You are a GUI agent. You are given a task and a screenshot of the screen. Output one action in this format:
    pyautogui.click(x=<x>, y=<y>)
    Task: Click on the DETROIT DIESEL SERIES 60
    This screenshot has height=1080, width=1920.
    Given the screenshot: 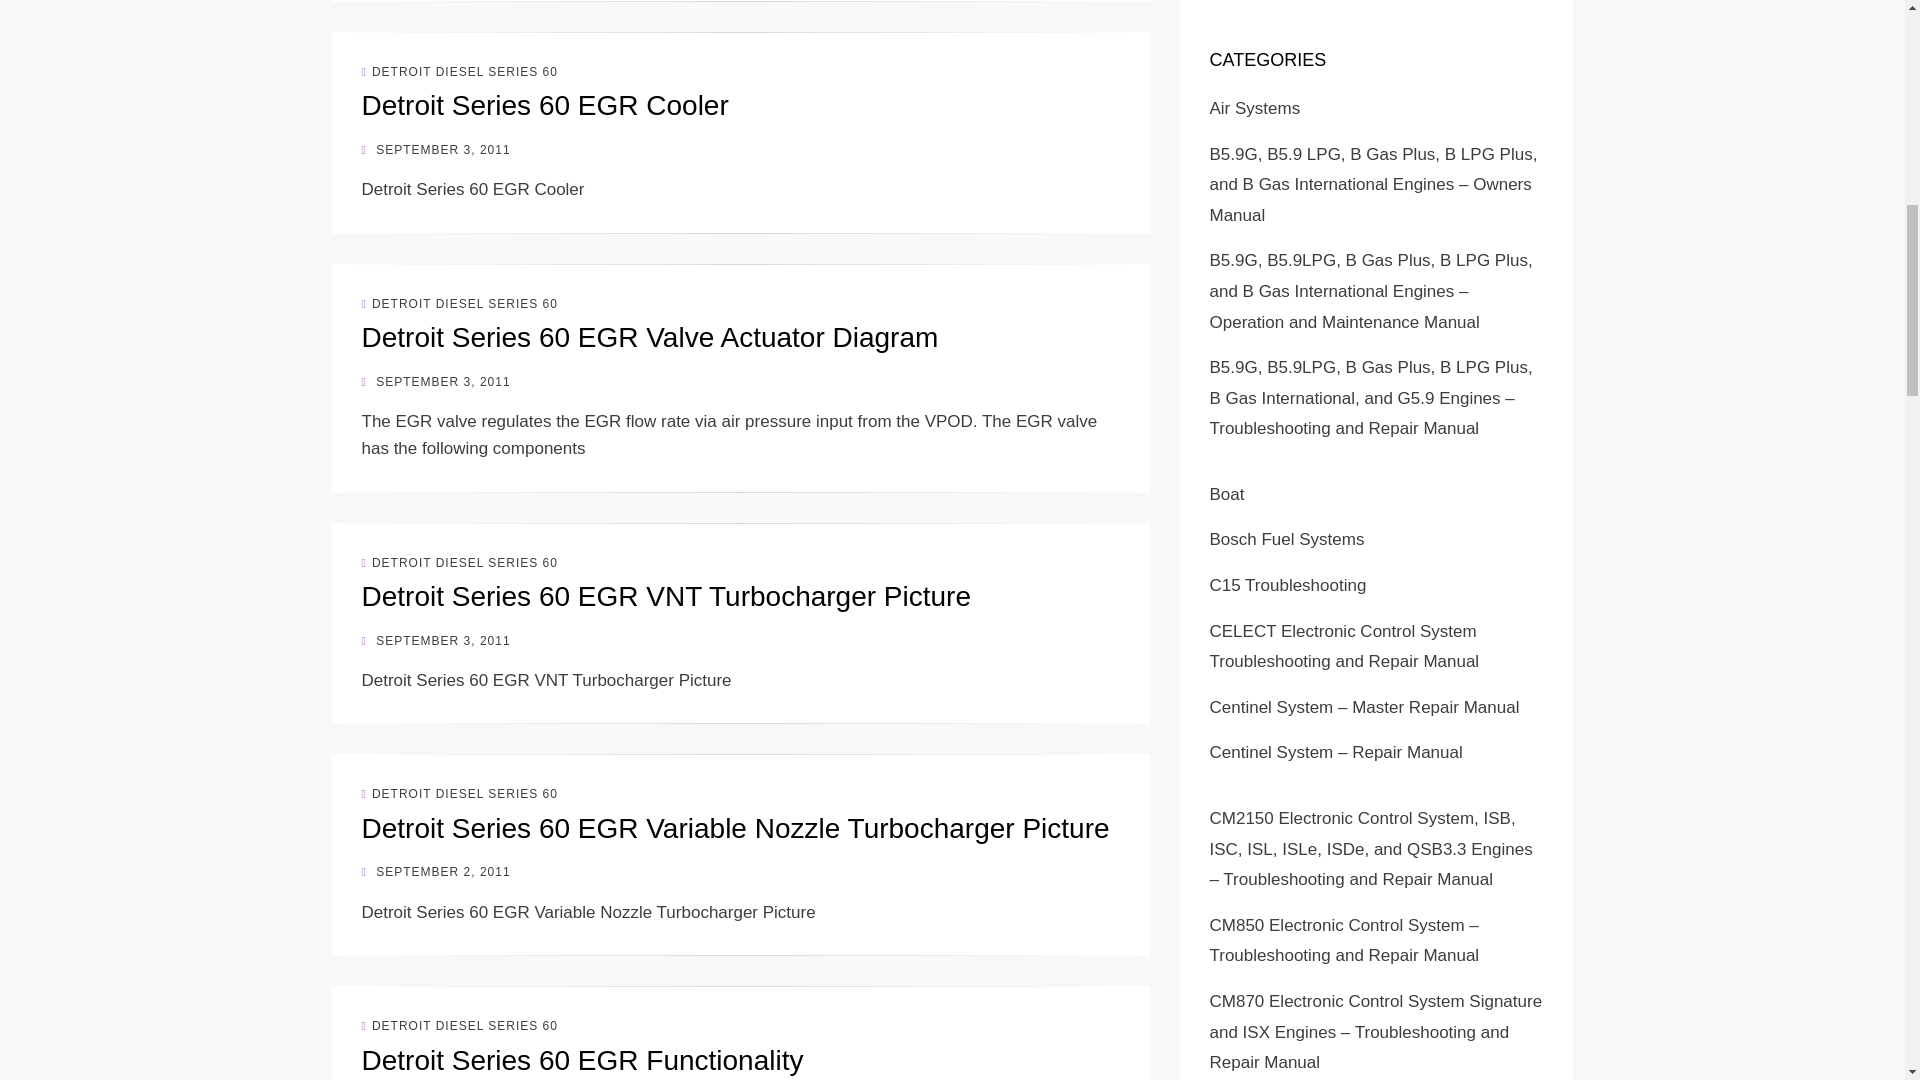 What is the action you would take?
    pyautogui.click(x=460, y=1026)
    